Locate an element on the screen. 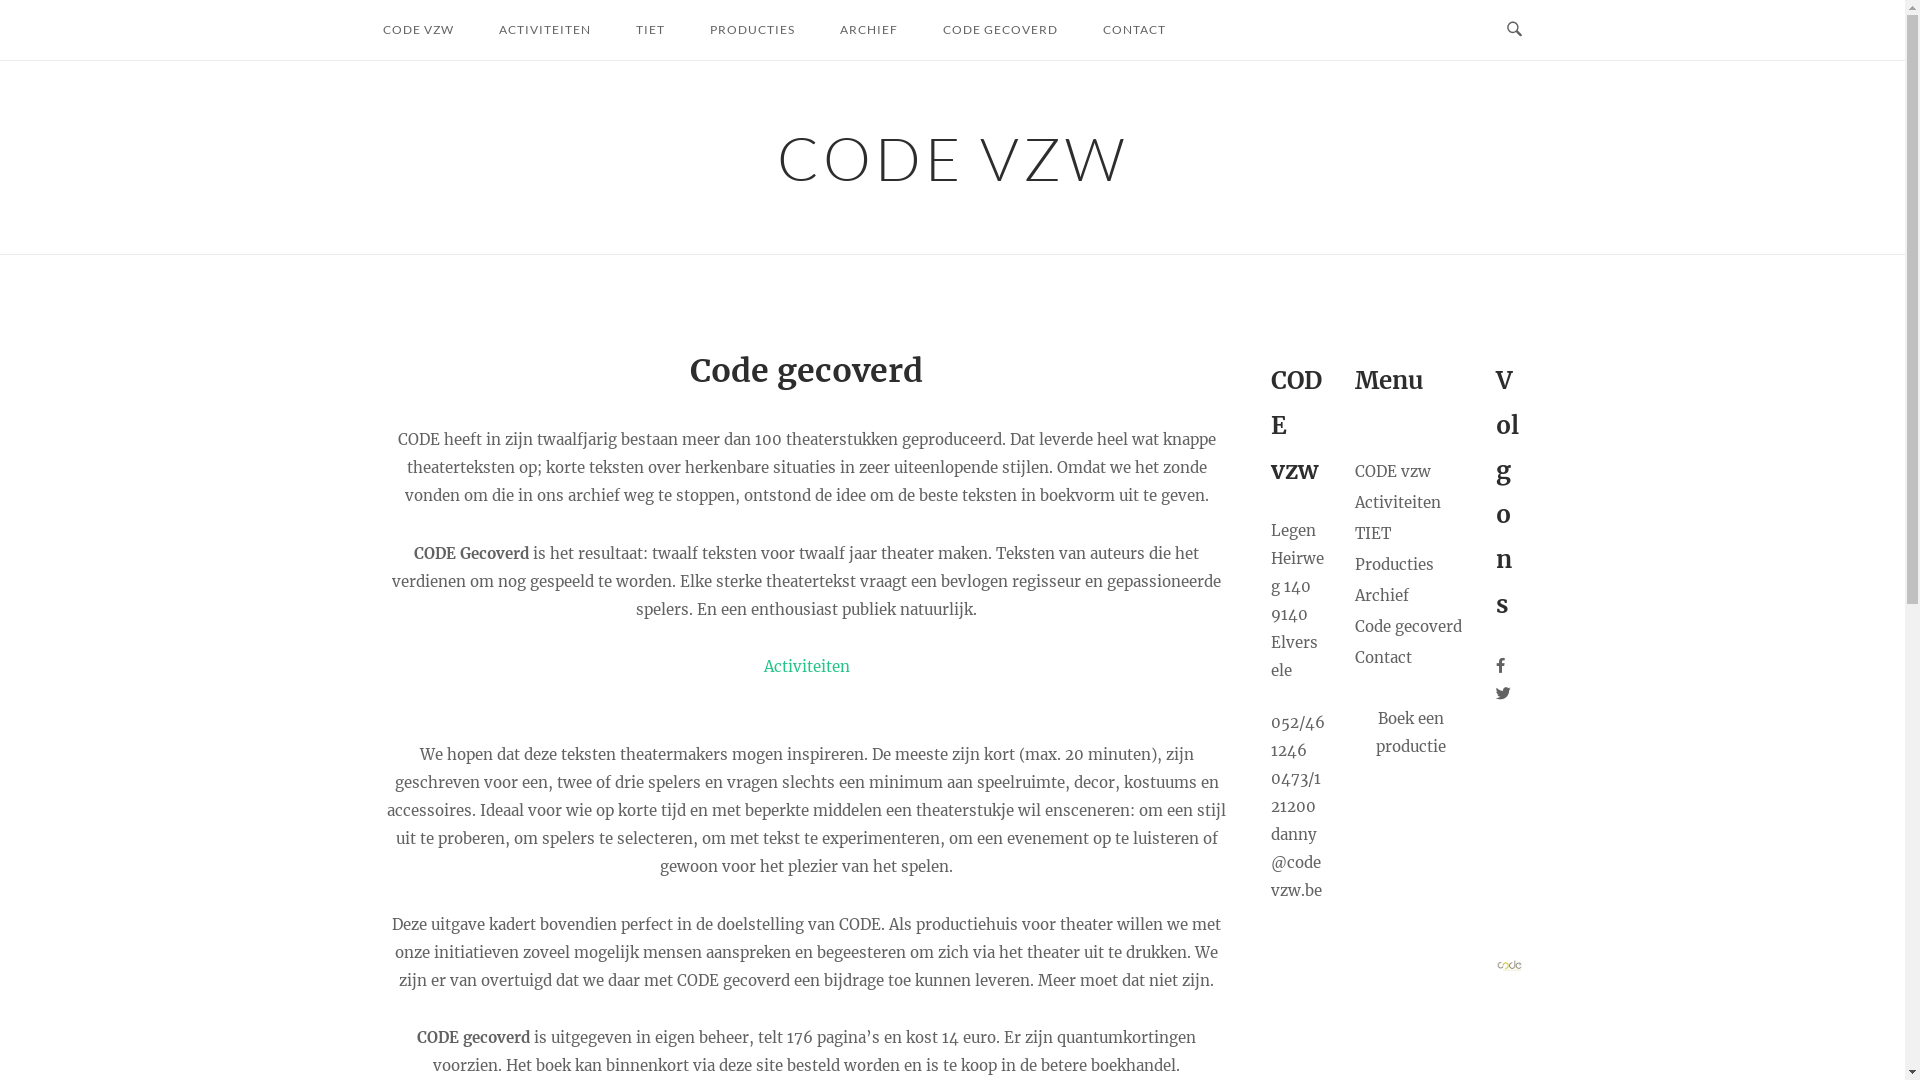 The width and height of the screenshot is (1920, 1080). CODE VZW is located at coordinates (418, 30).